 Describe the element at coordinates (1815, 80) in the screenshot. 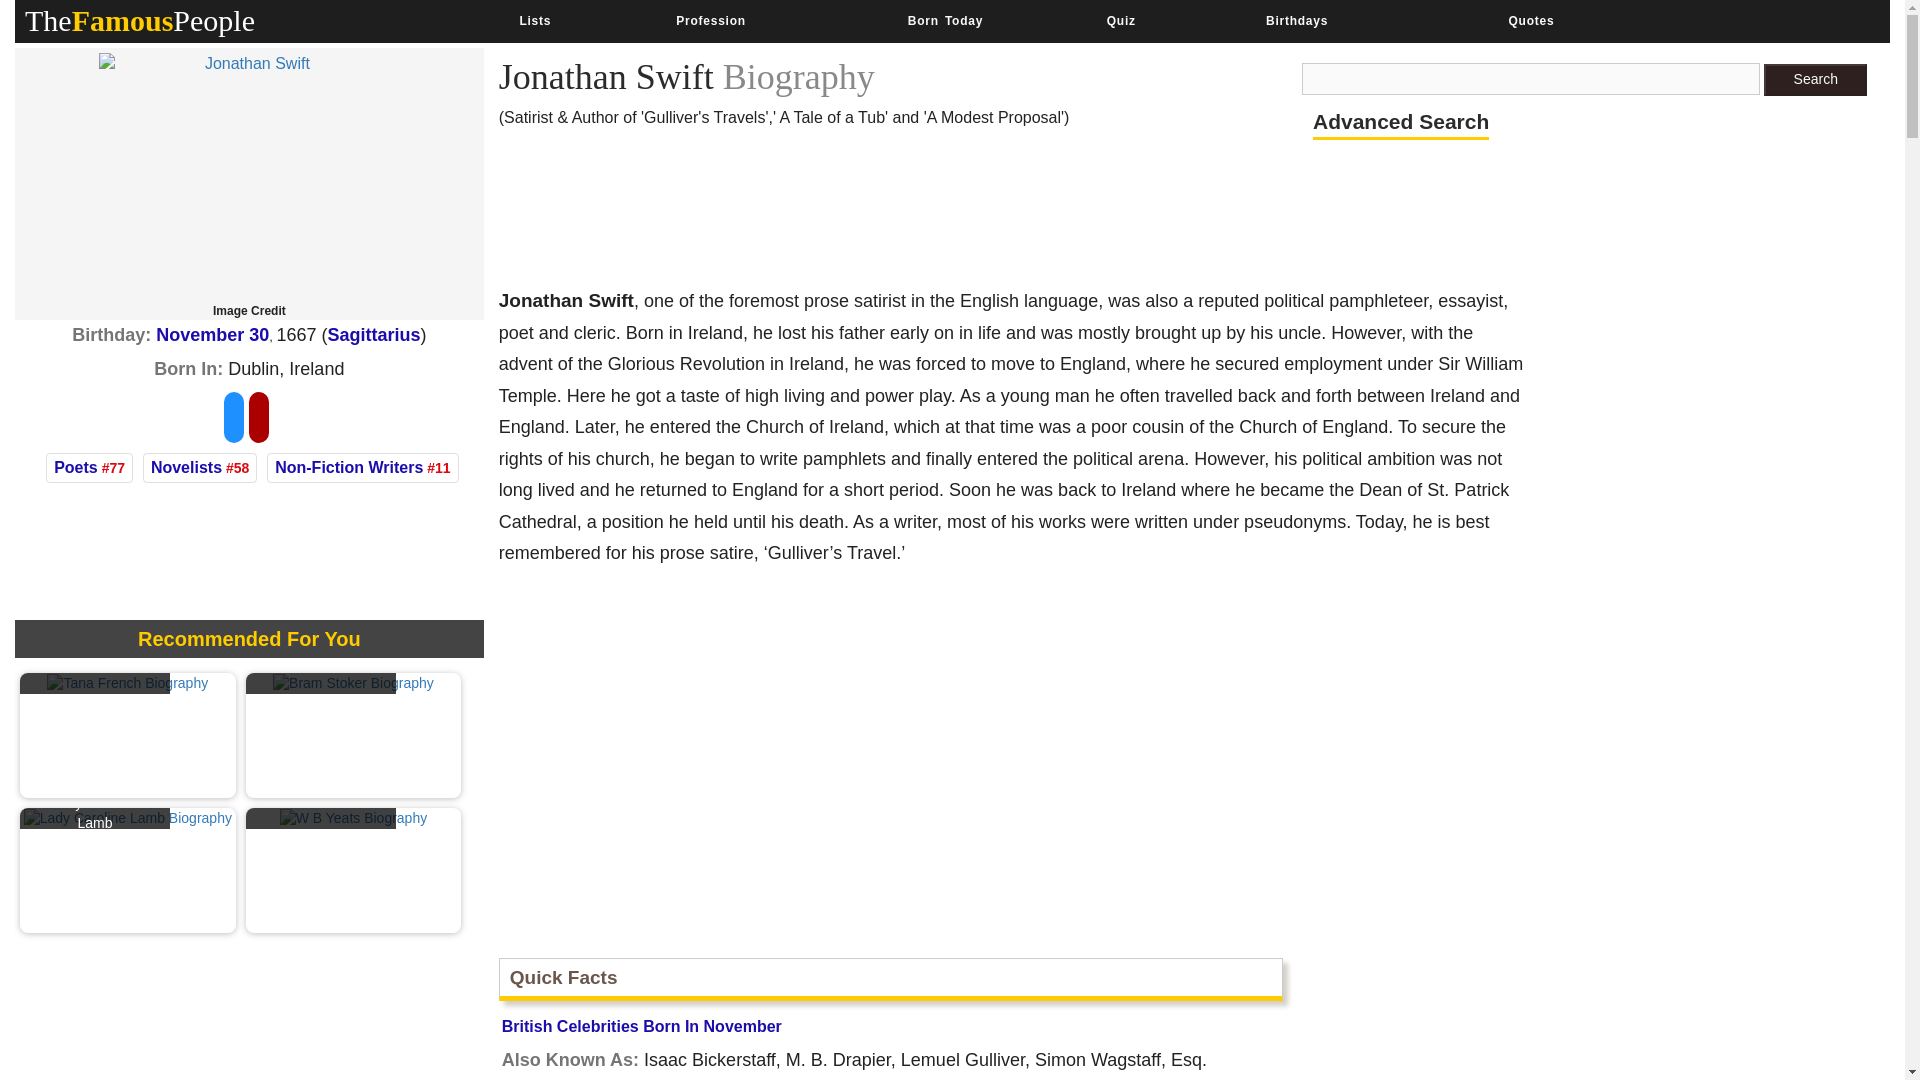

I see `Search` at that location.